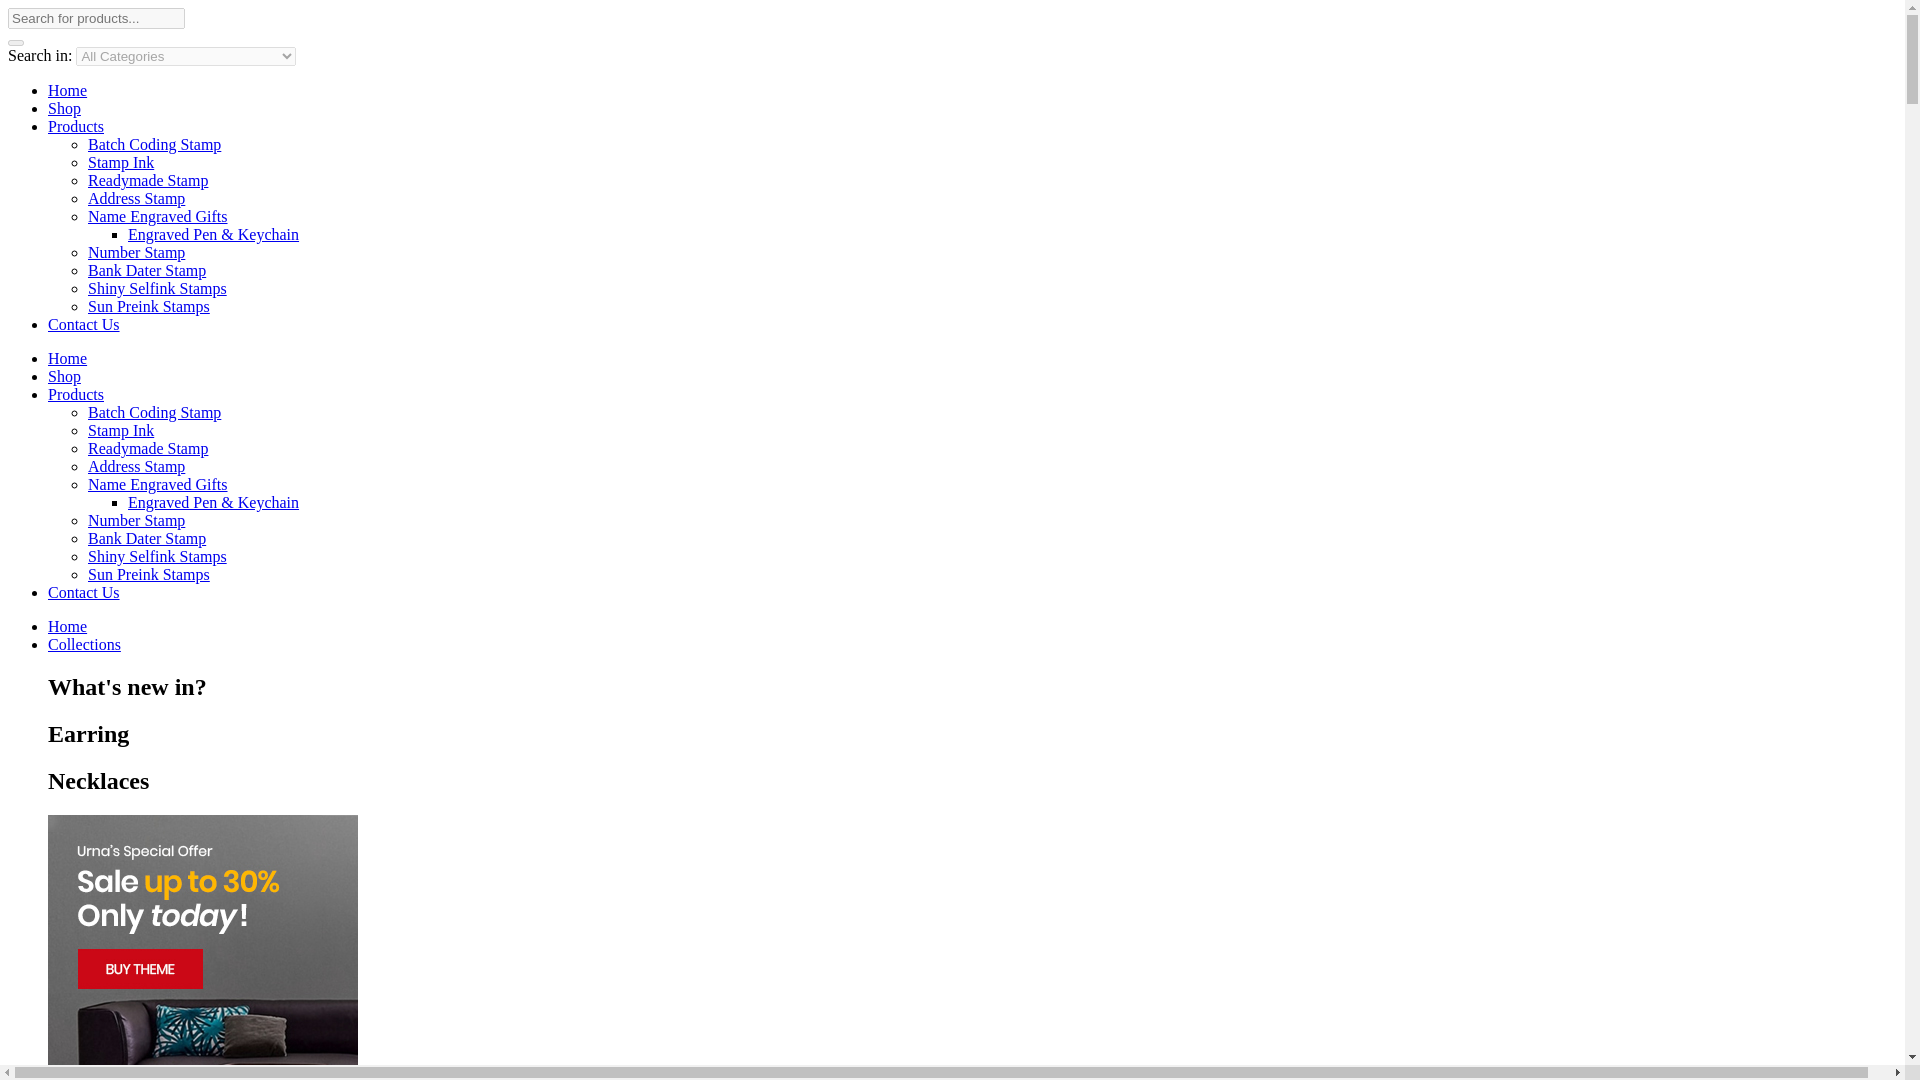 Image resolution: width=1920 pixels, height=1080 pixels. Describe the element at coordinates (136, 466) in the screenshot. I see `Address Stamp` at that location.